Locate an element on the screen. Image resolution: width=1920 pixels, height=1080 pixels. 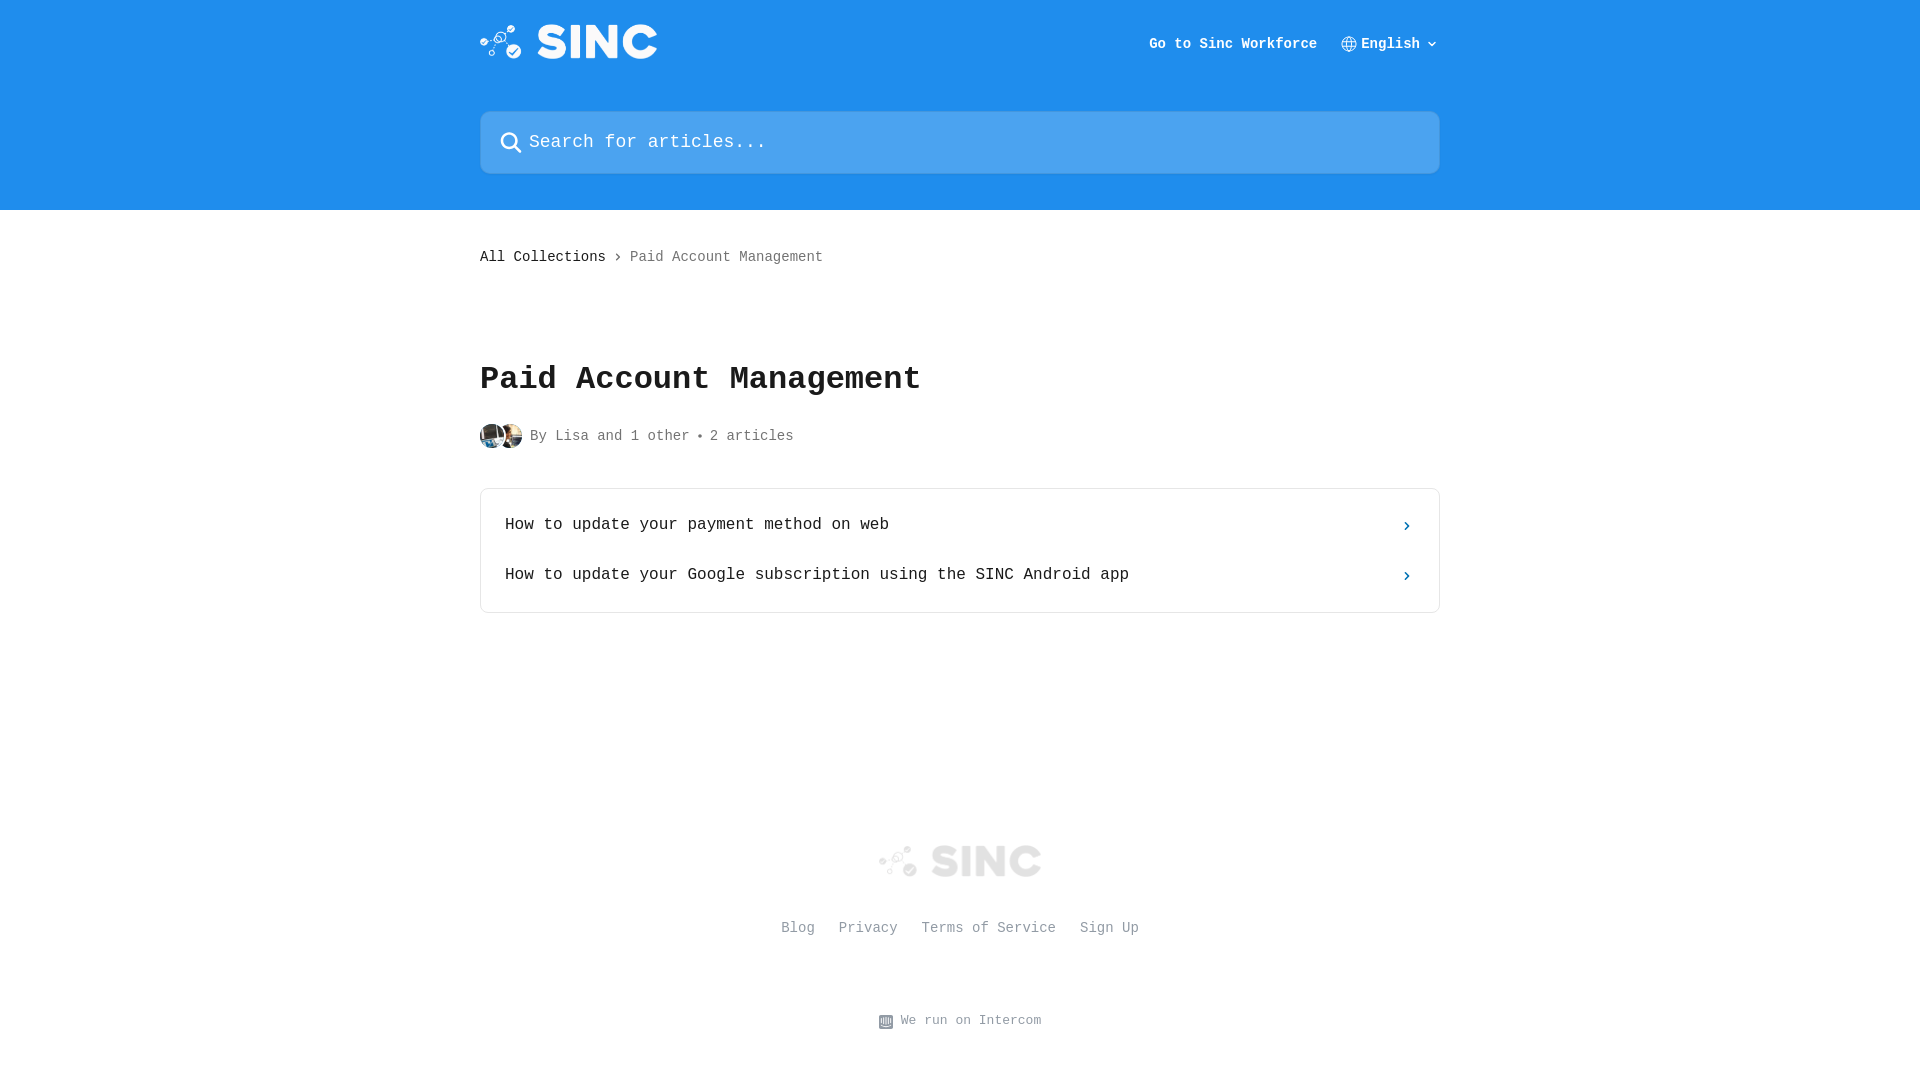
All Collections is located at coordinates (547, 257).